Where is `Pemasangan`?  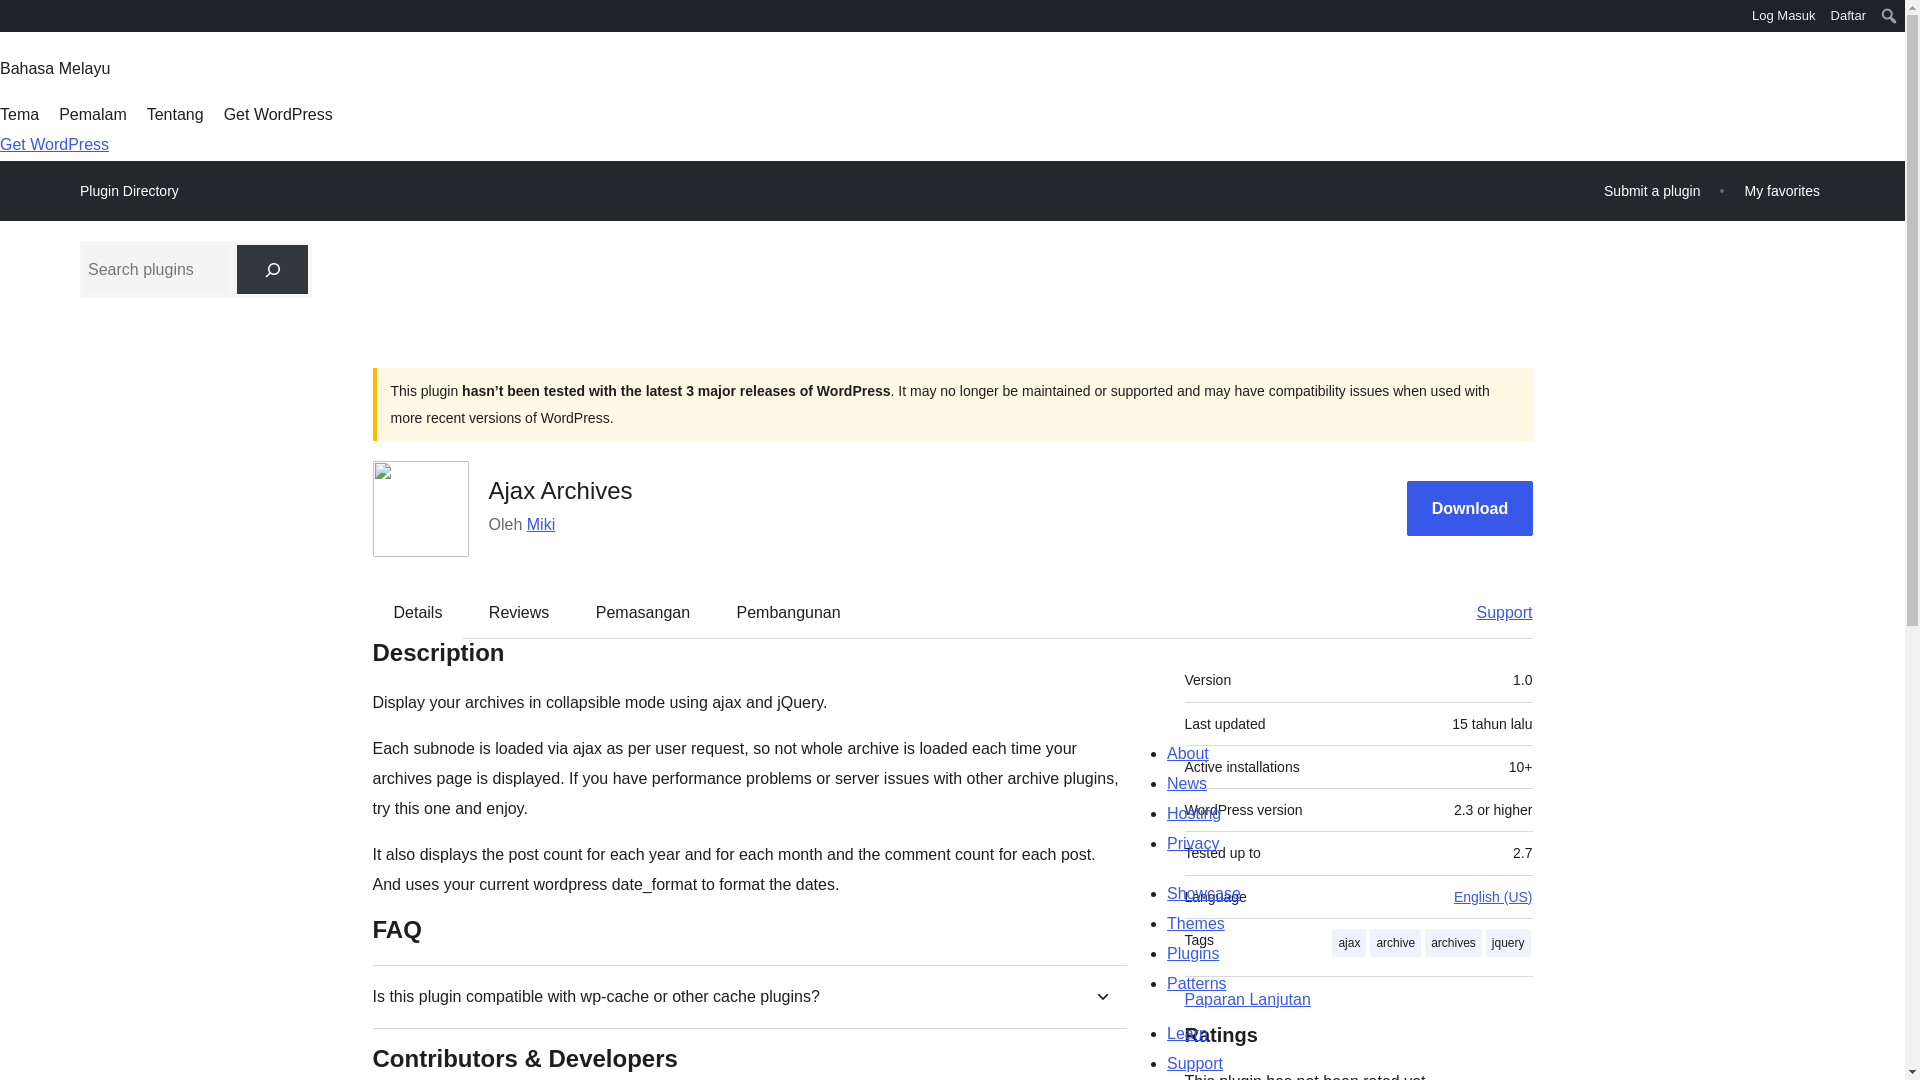
Pemasangan is located at coordinates (643, 612).